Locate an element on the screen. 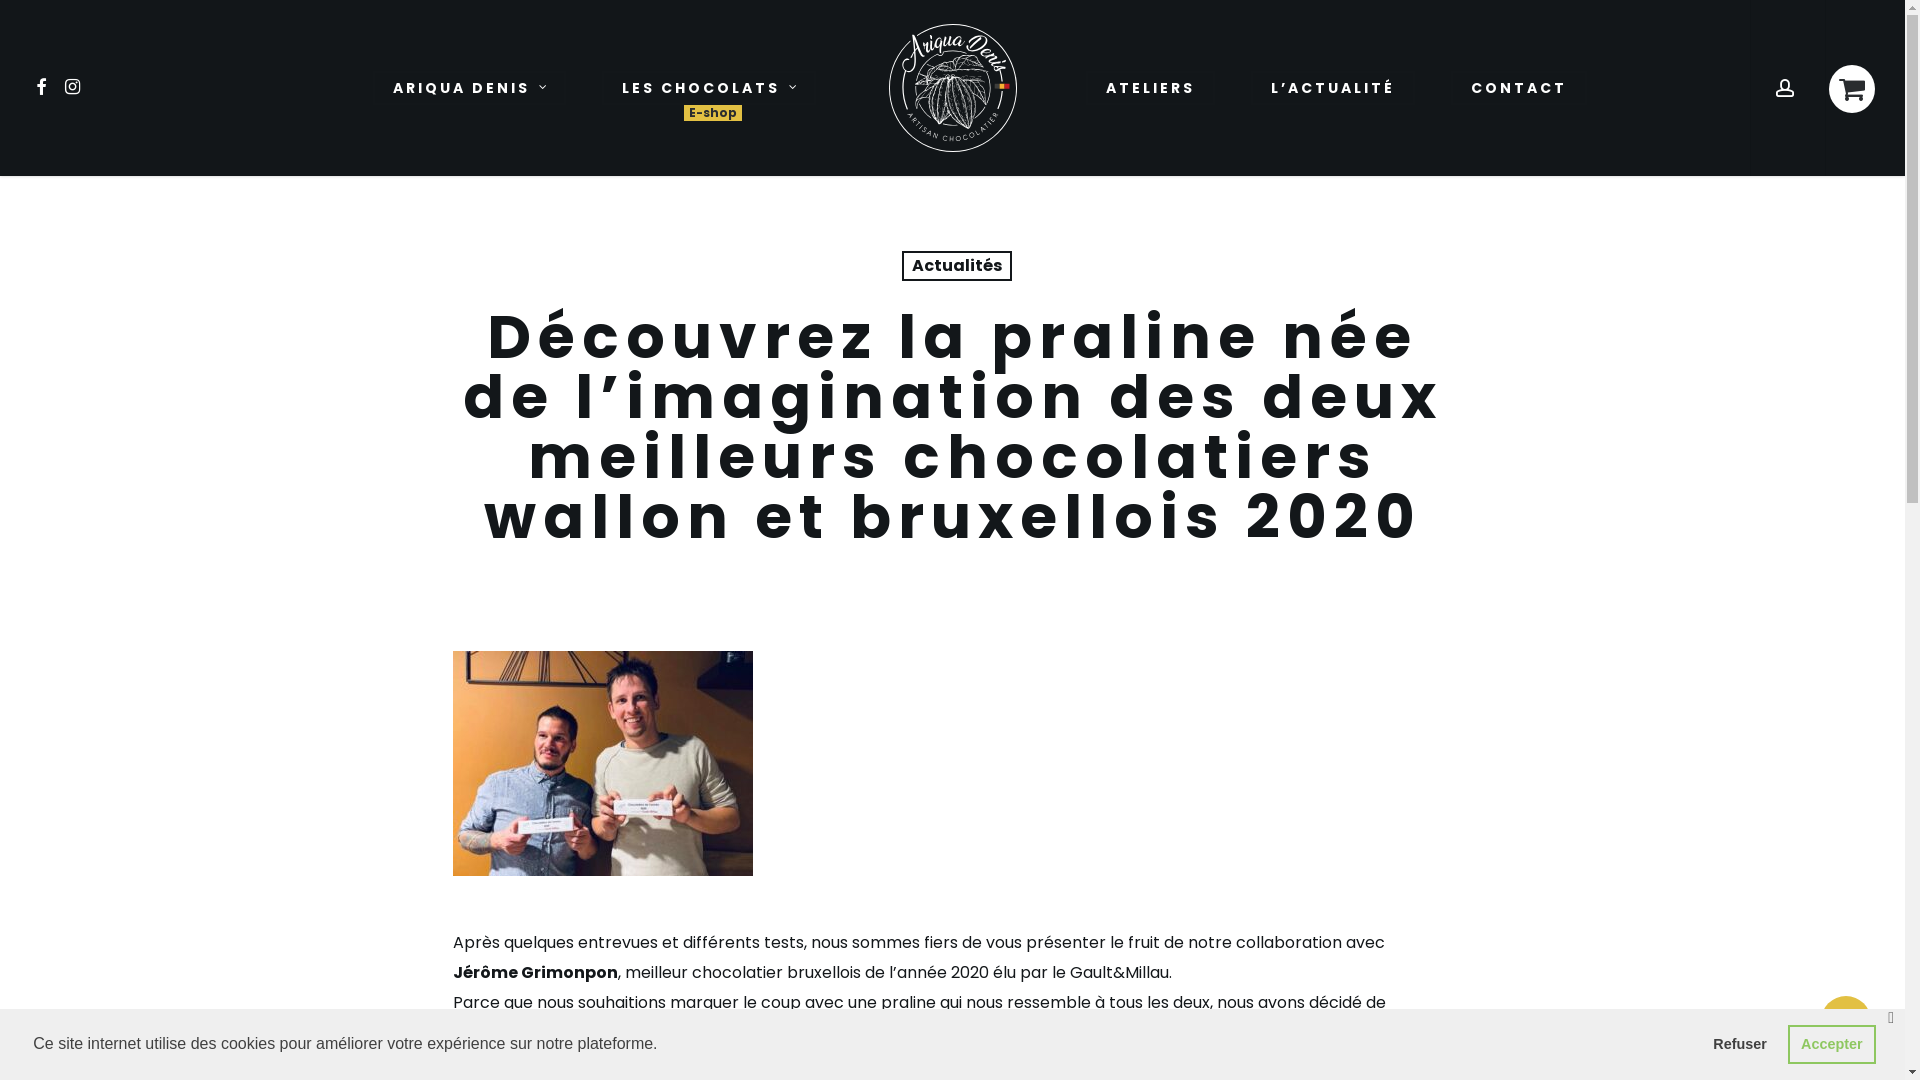 This screenshot has height=1080, width=1920. Accepter is located at coordinates (1832, 1044).